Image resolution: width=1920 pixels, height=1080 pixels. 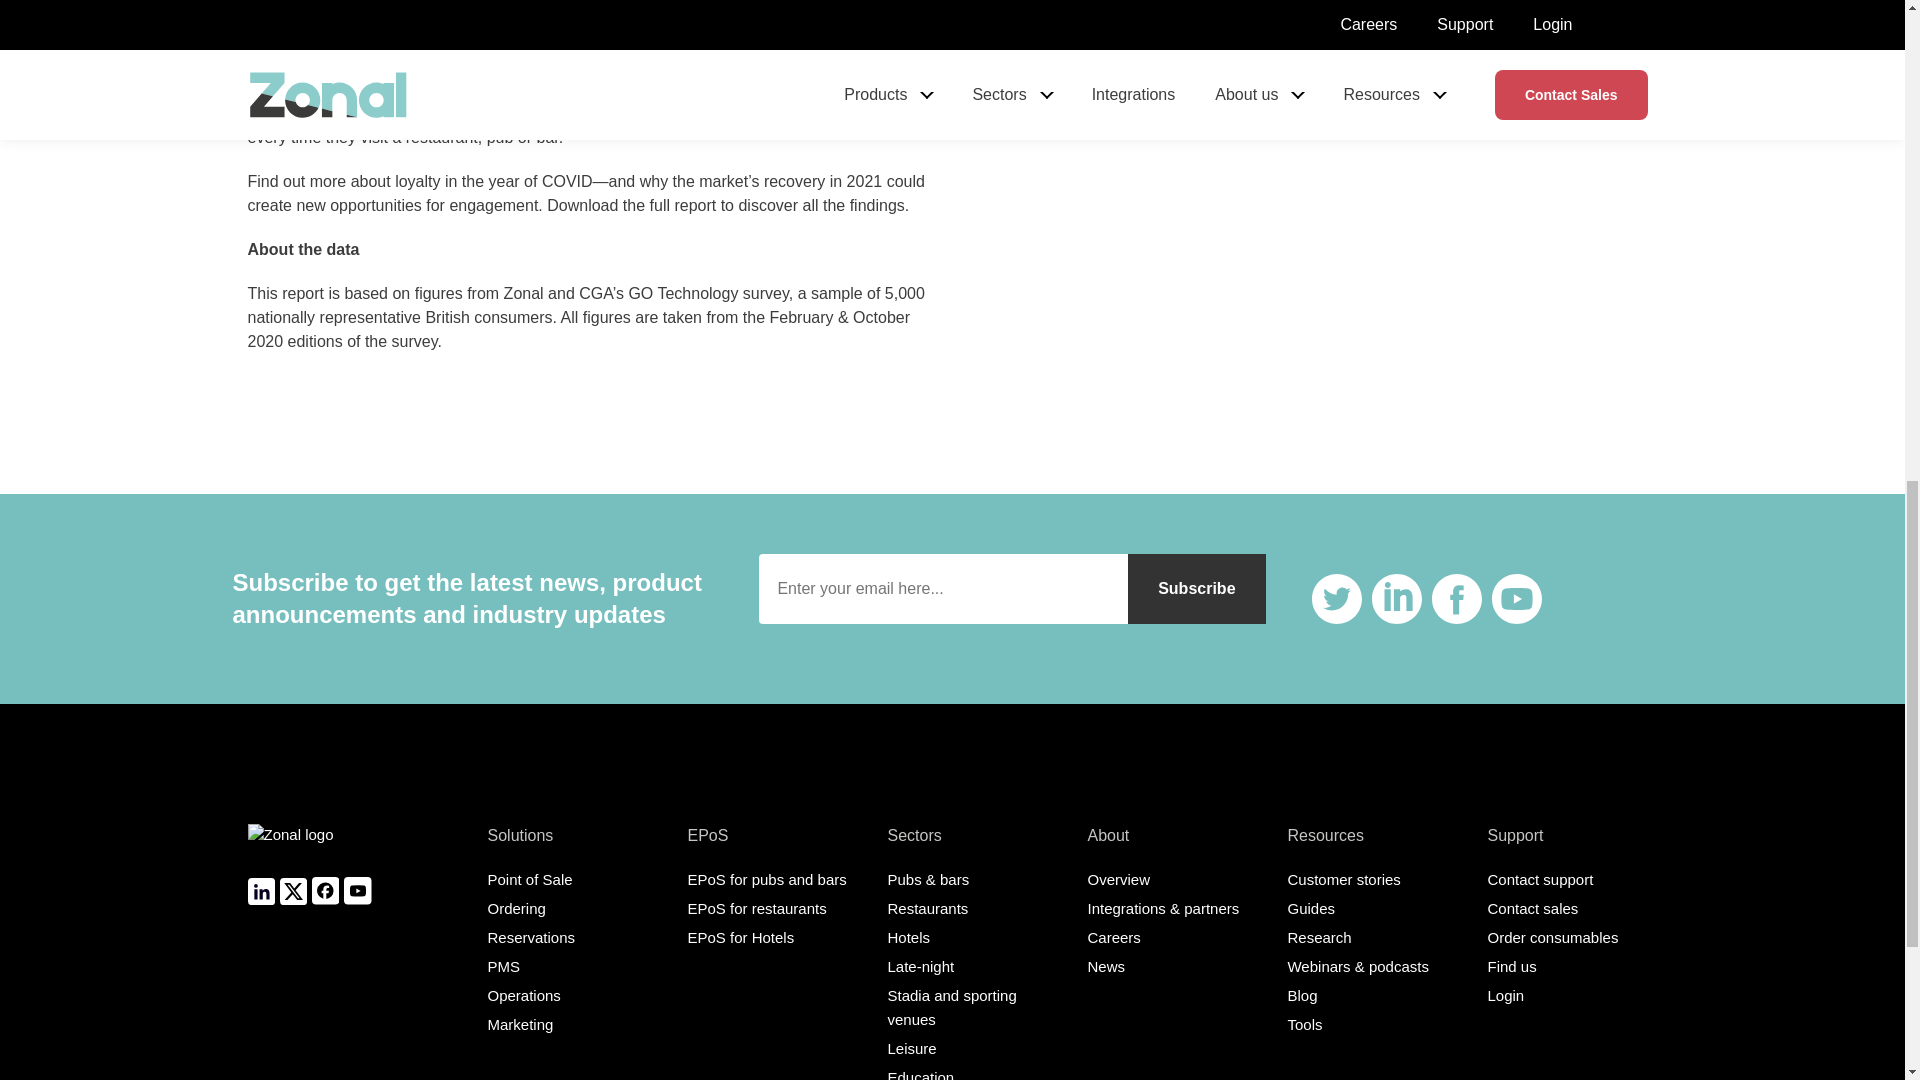 I want to click on This is the Twitter logo, so click(x=1336, y=598).